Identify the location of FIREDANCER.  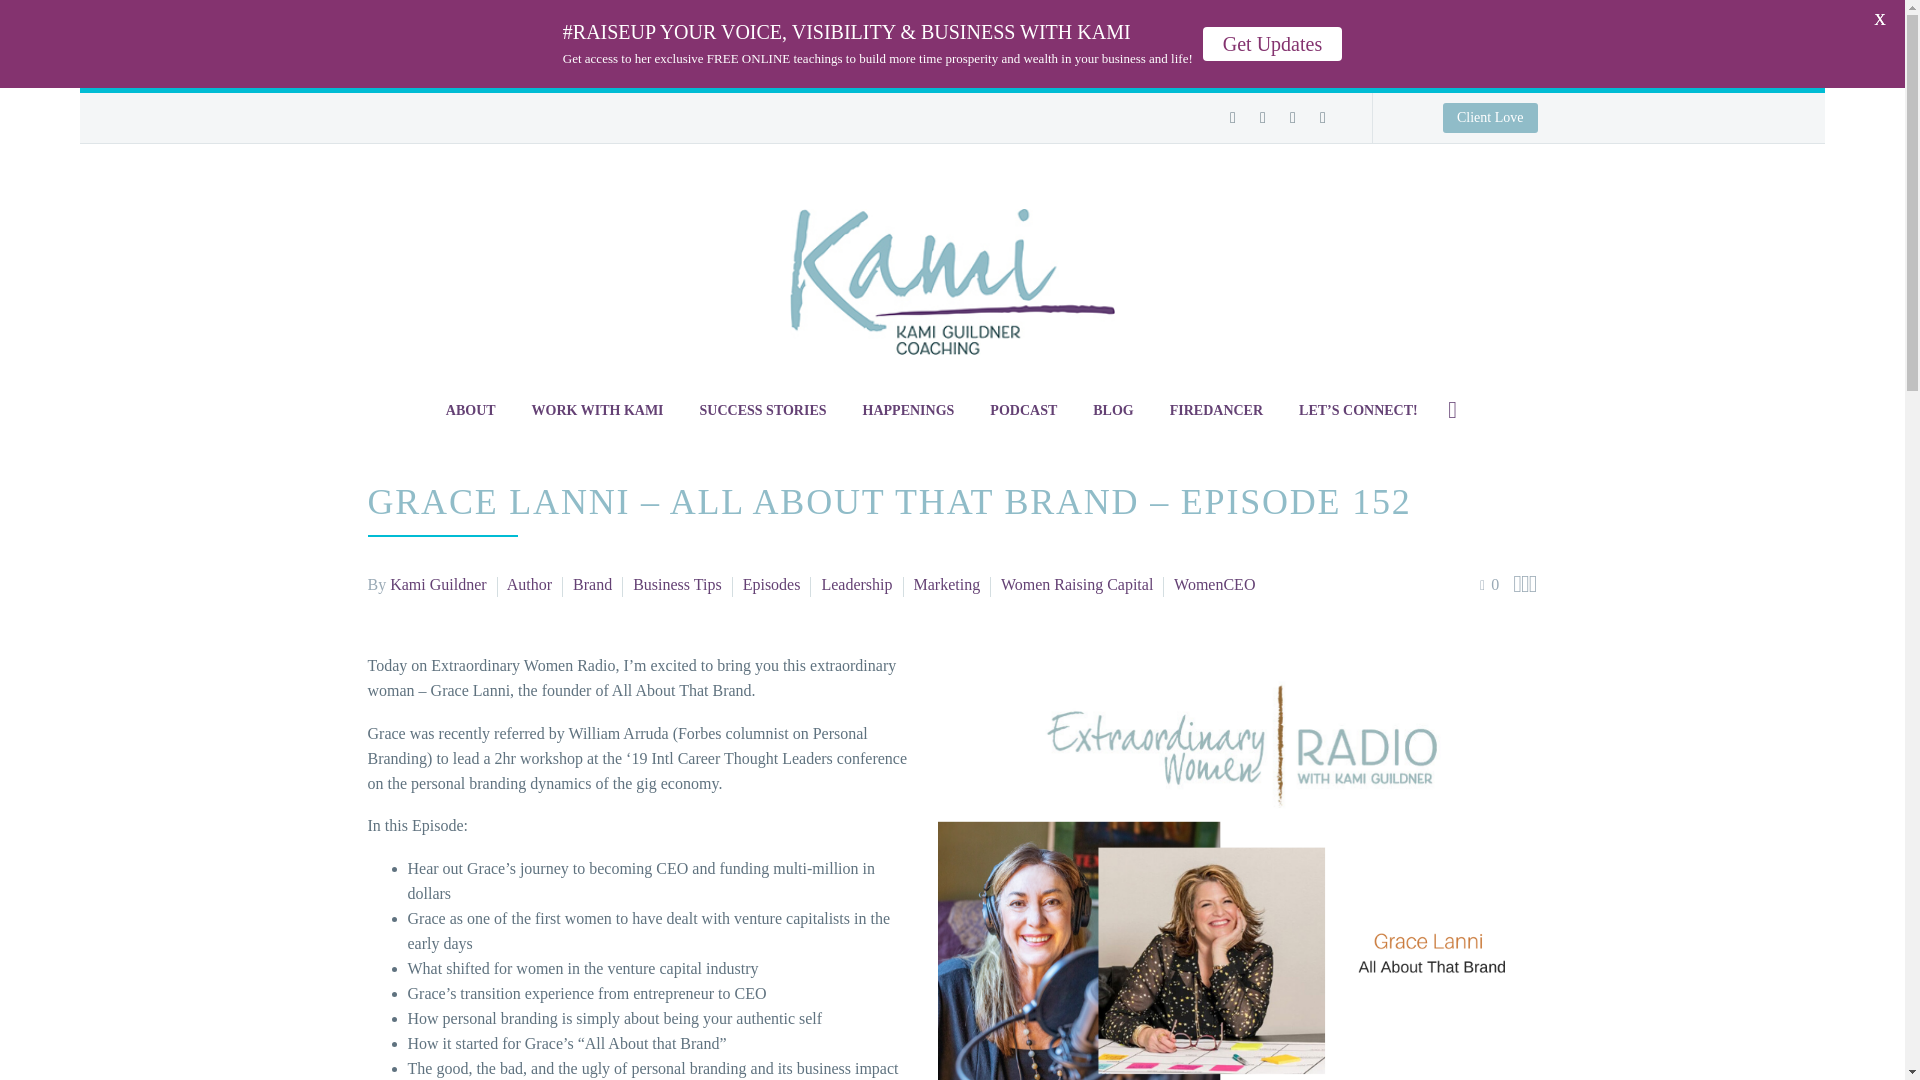
(1216, 410).